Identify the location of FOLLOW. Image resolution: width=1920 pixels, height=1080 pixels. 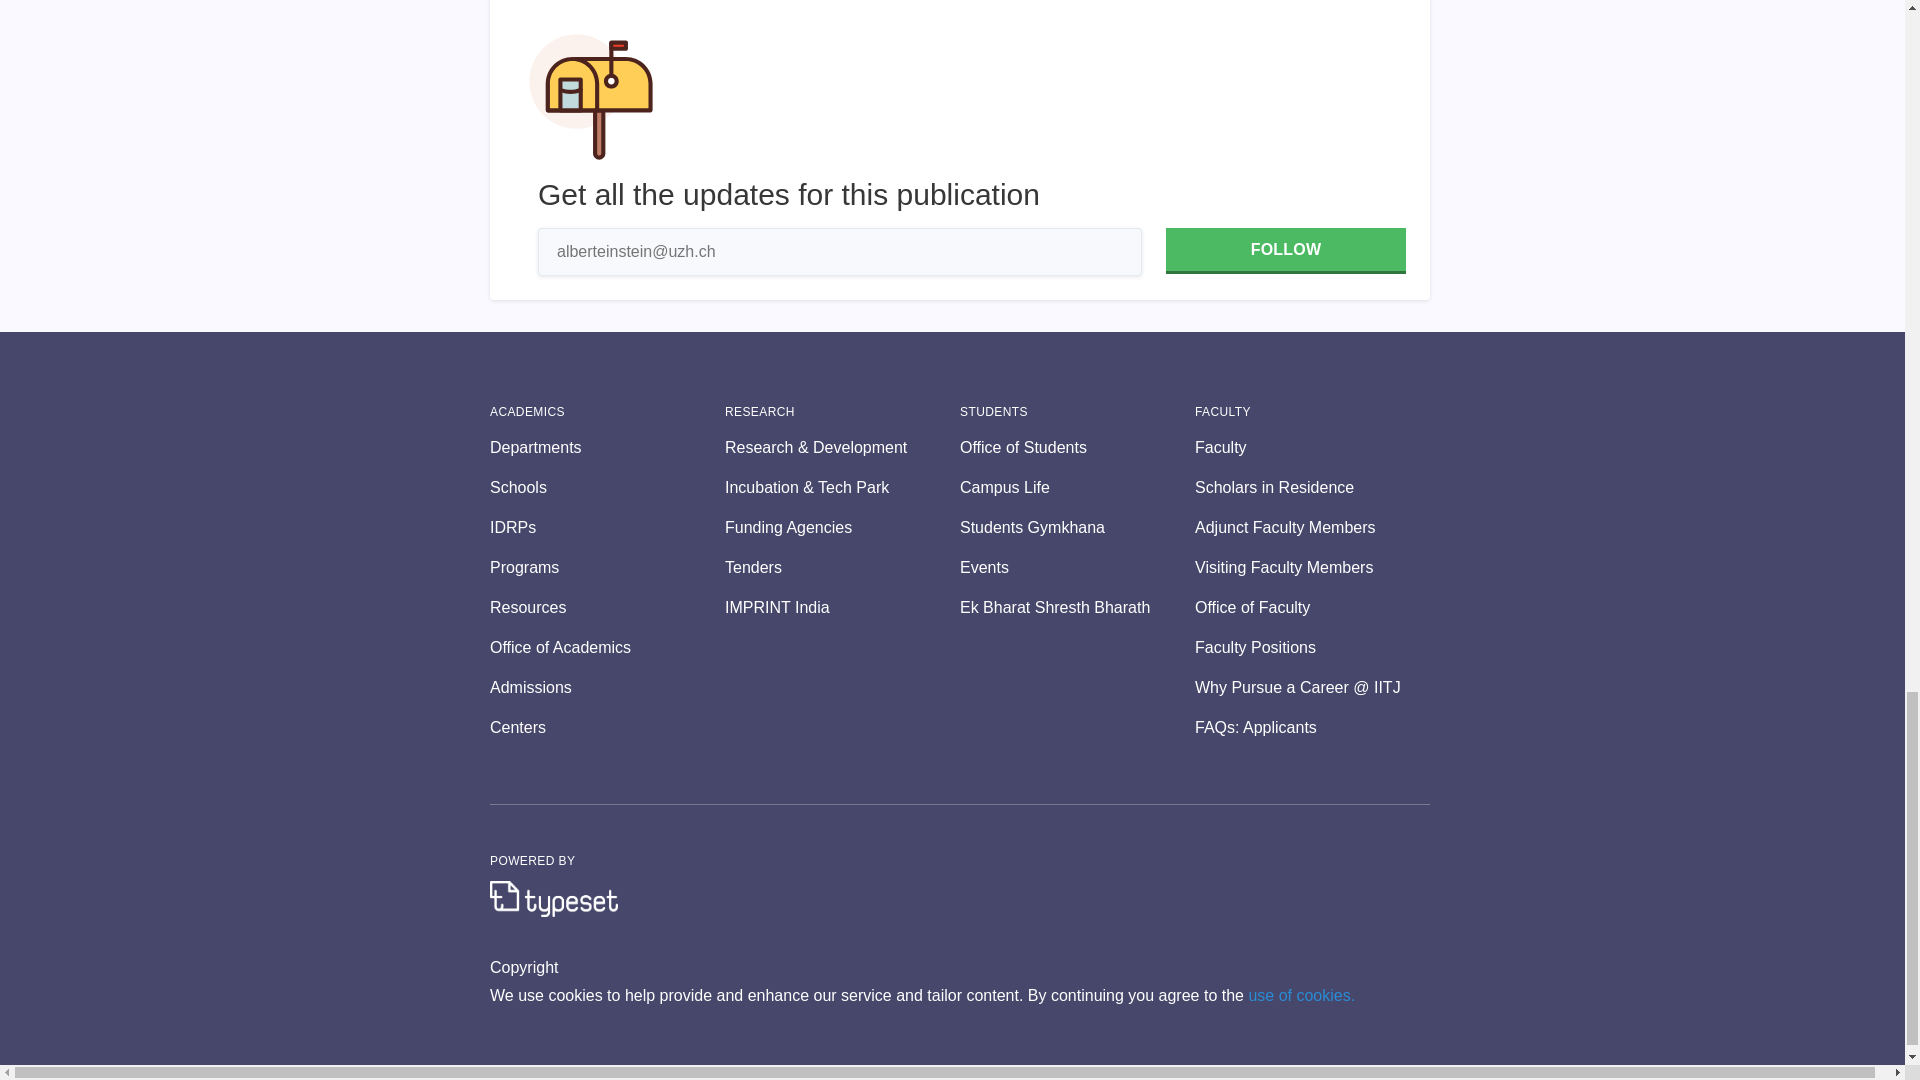
(1285, 250).